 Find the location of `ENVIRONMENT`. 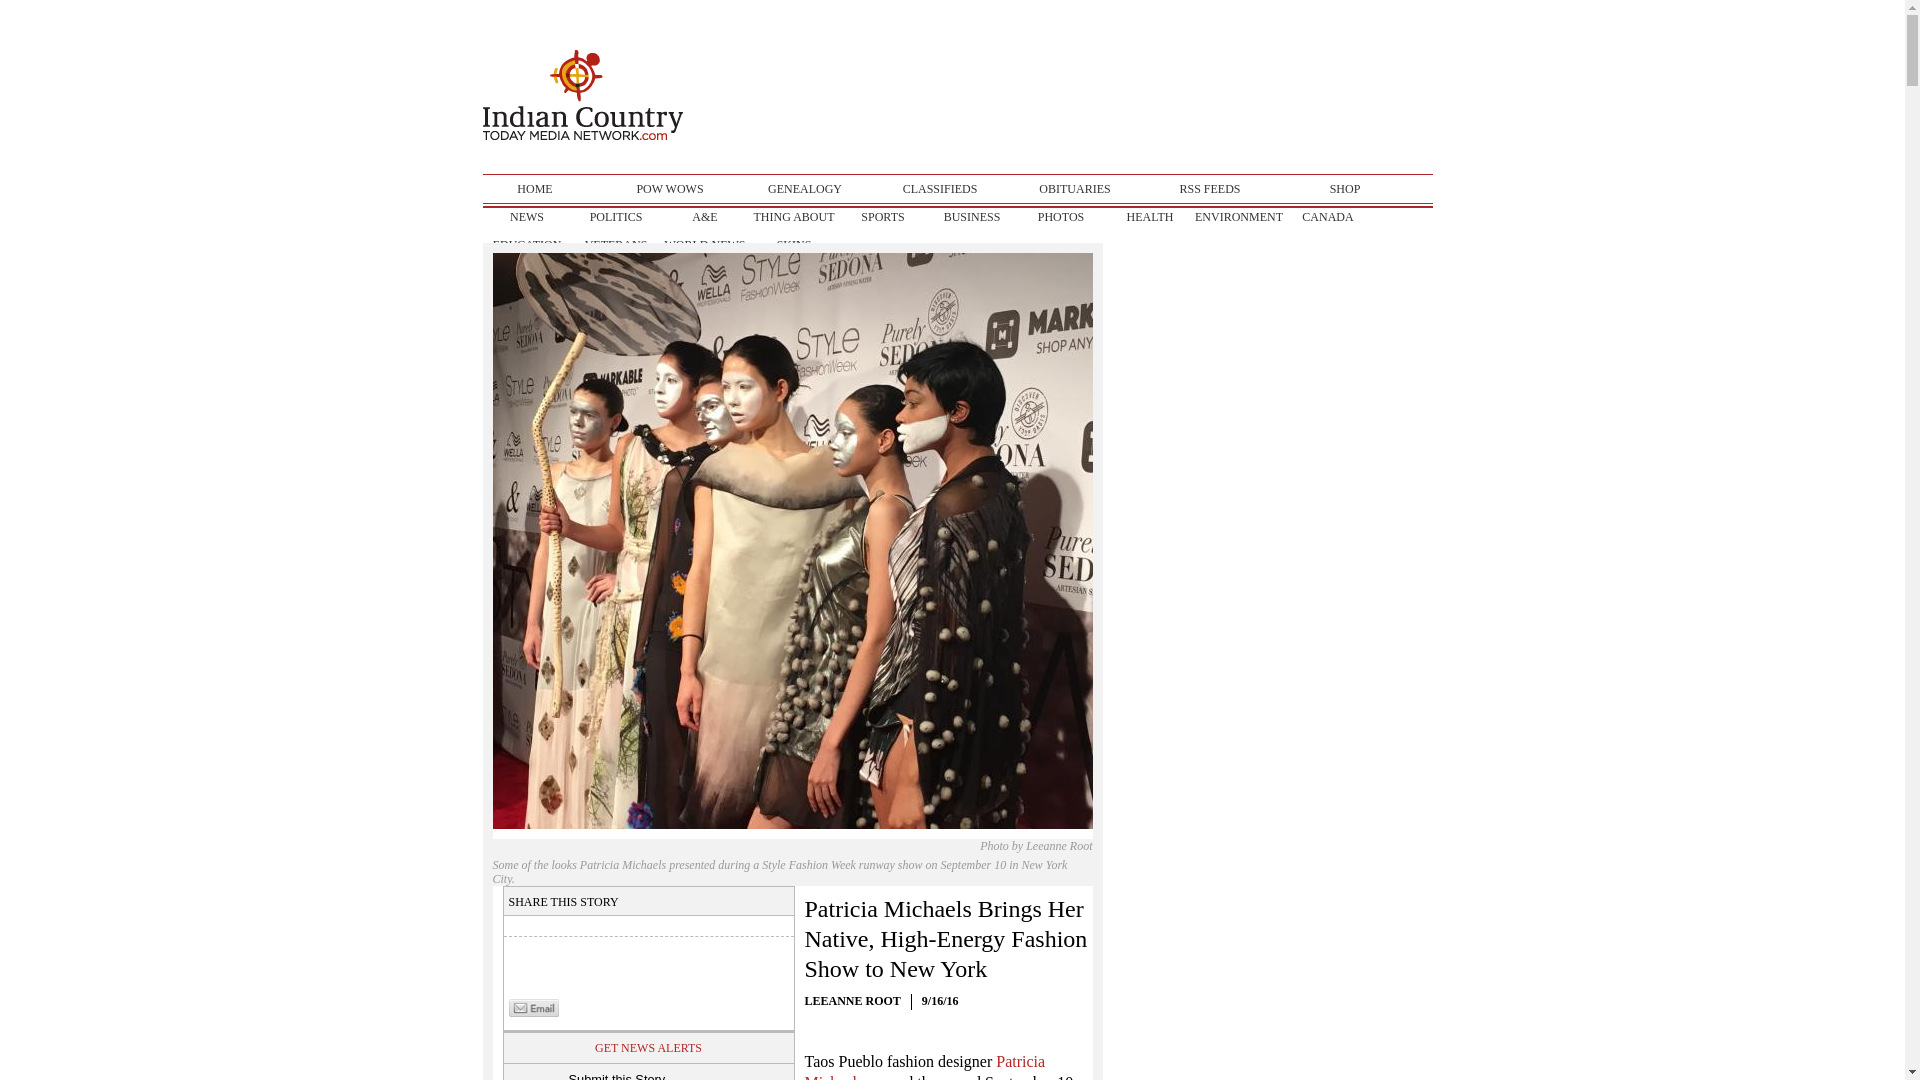

ENVIRONMENT is located at coordinates (1238, 217).